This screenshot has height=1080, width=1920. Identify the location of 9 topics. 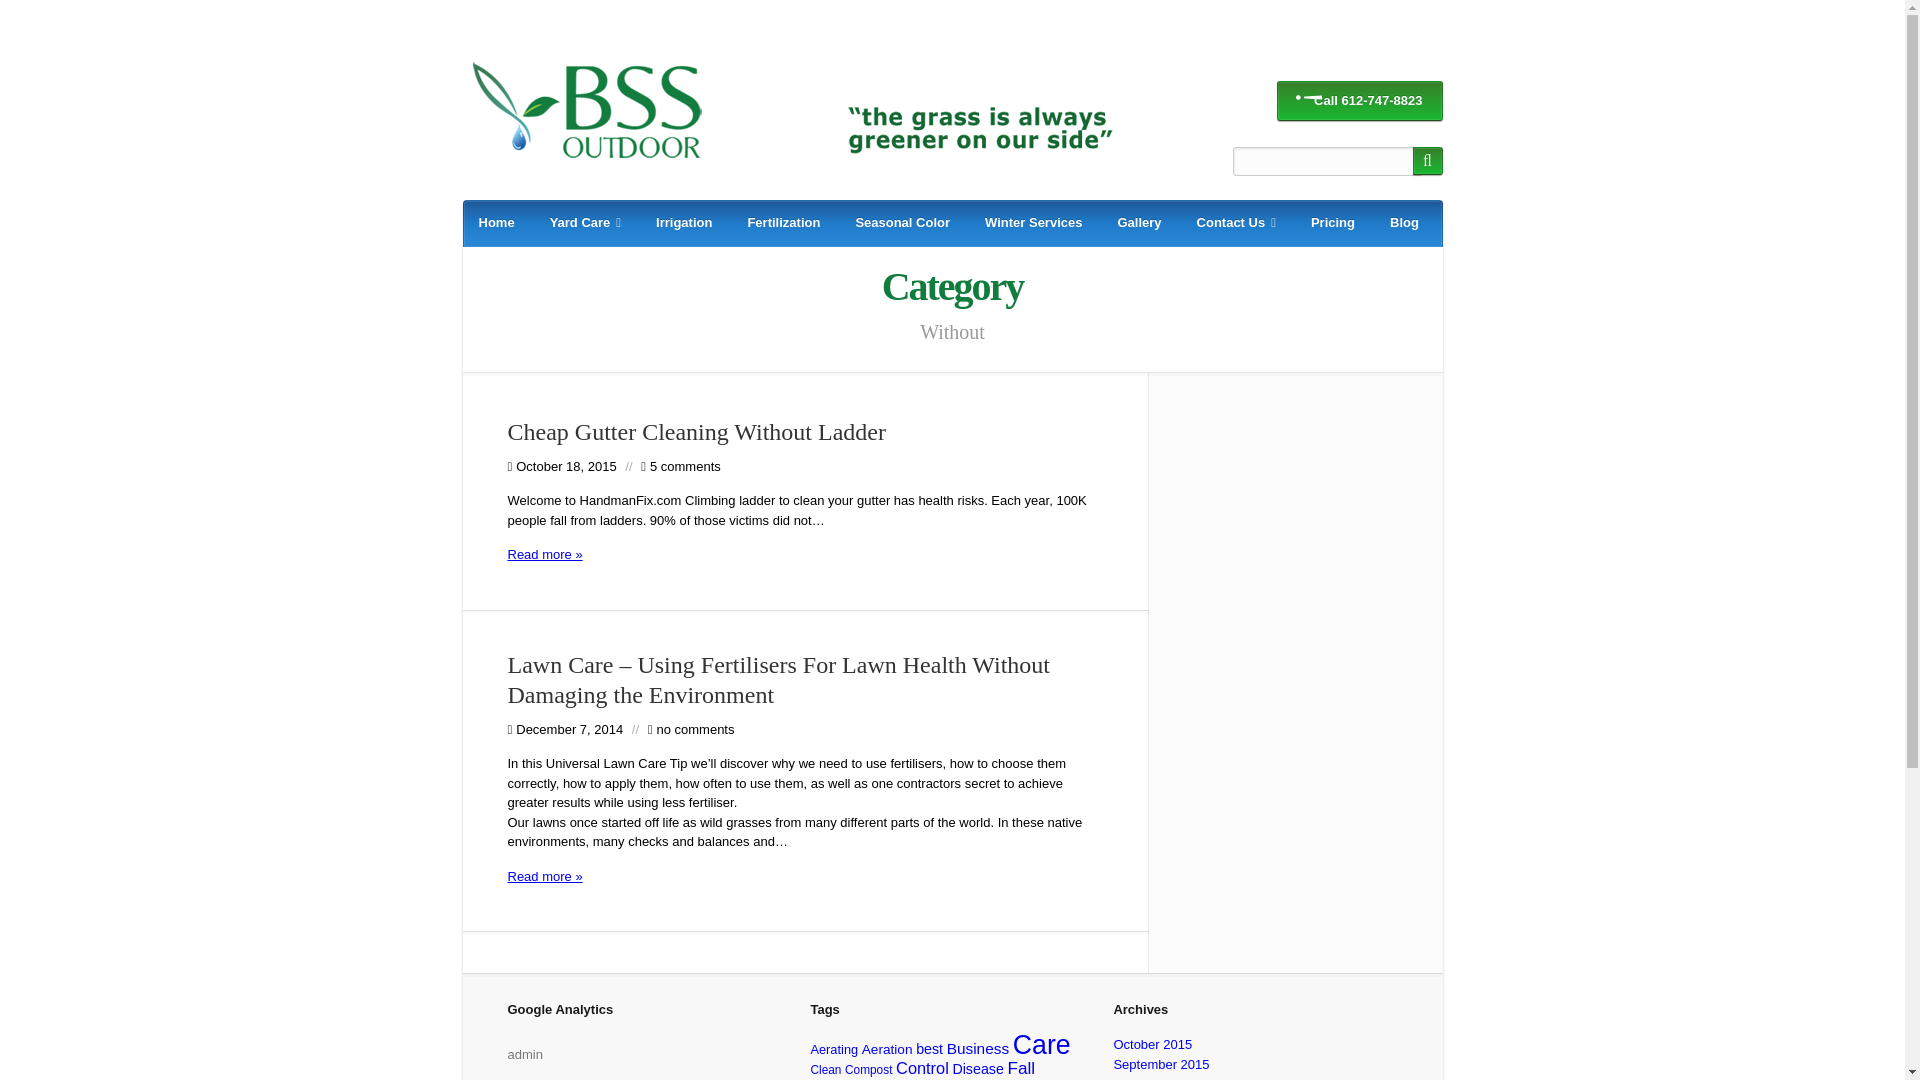
(978, 1048).